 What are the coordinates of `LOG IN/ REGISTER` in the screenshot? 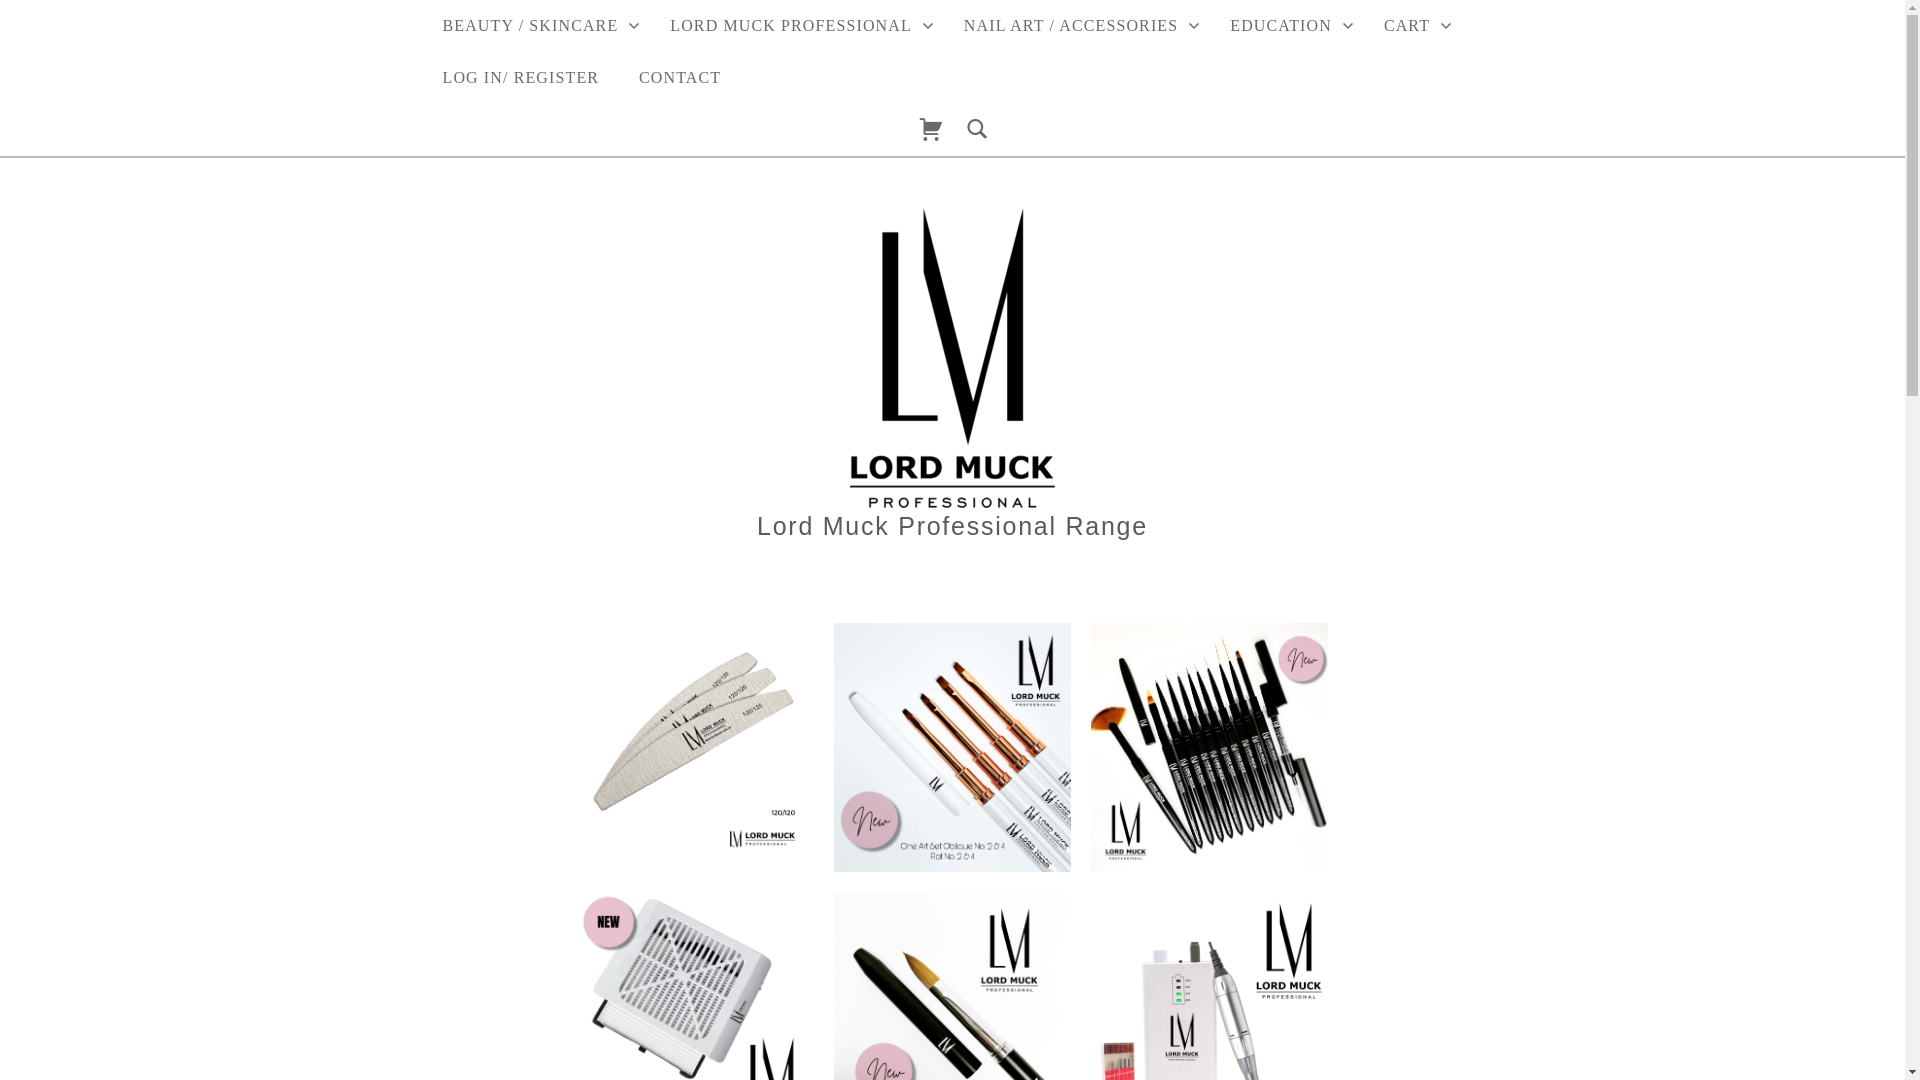 It's located at (520, 78).